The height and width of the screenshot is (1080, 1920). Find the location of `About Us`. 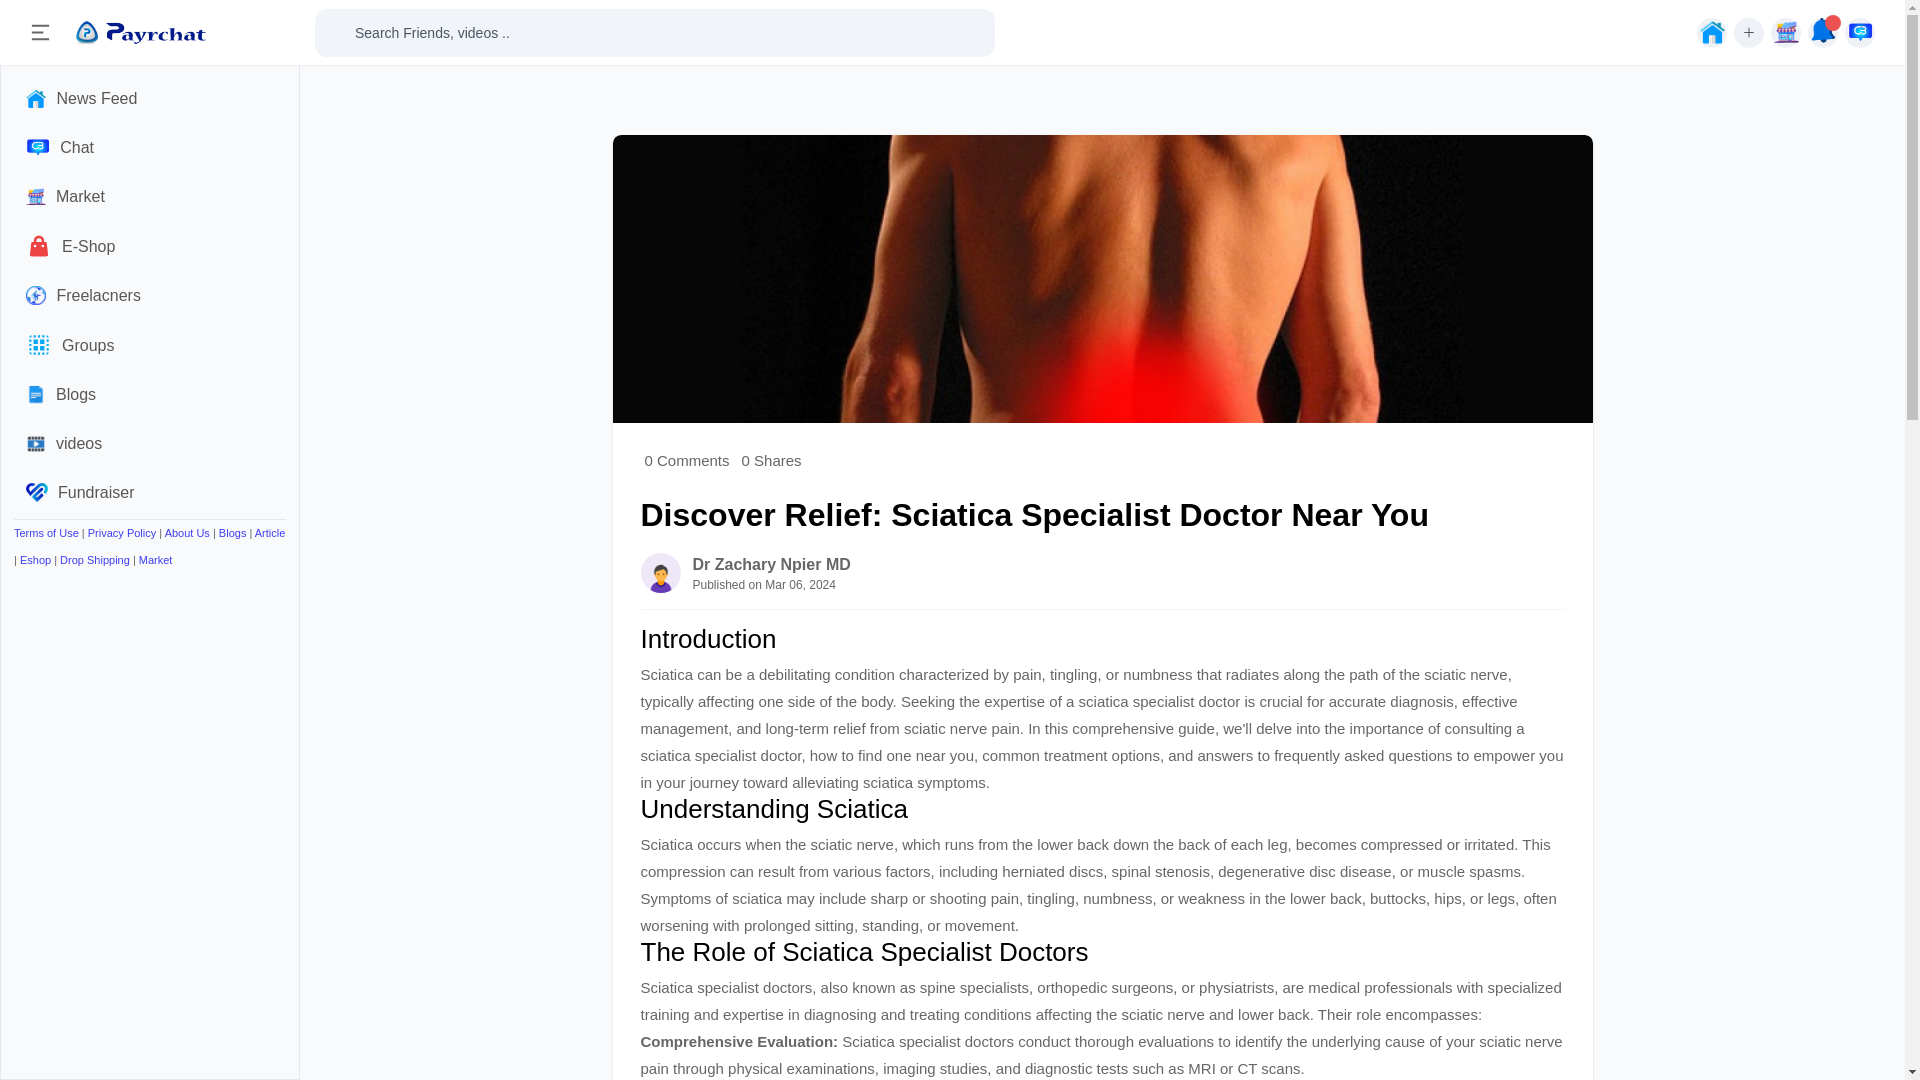

About Us is located at coordinates (187, 532).